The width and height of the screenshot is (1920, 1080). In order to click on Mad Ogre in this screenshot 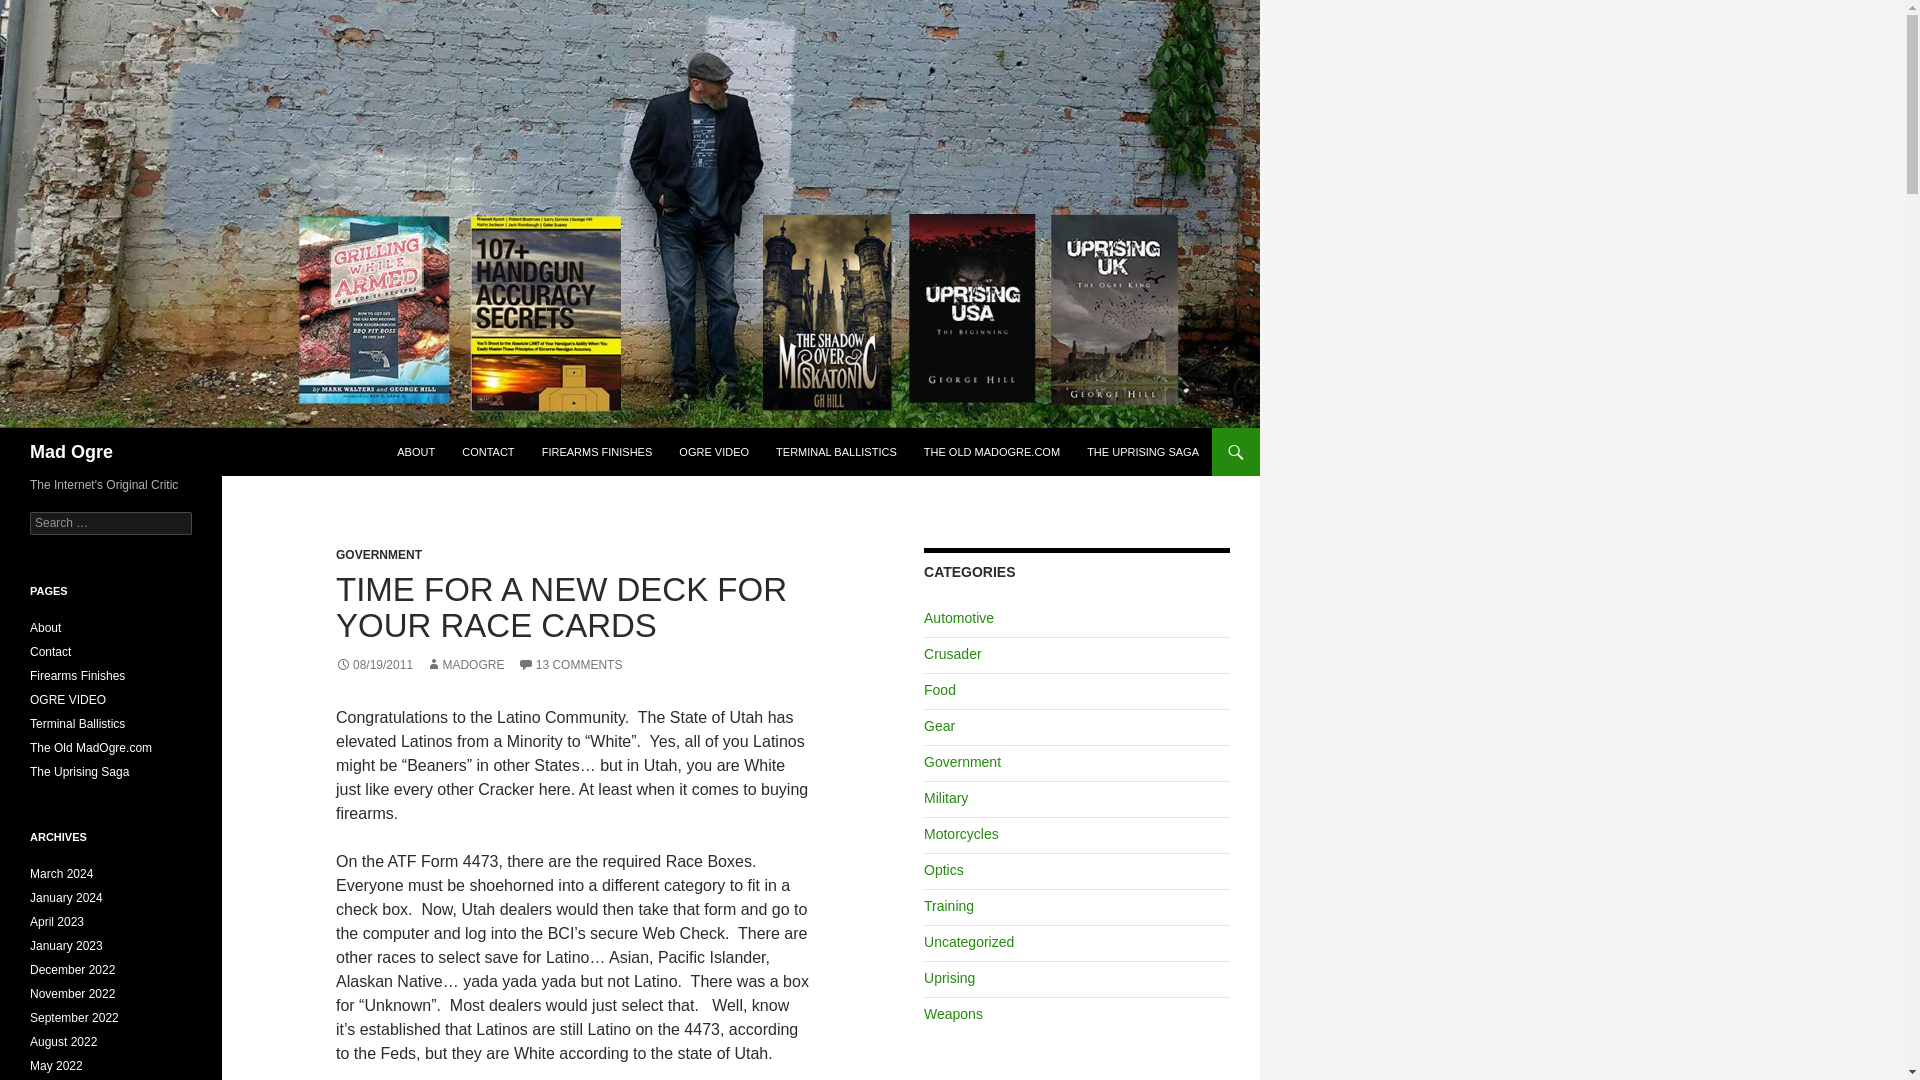, I will do `click(72, 452)`.